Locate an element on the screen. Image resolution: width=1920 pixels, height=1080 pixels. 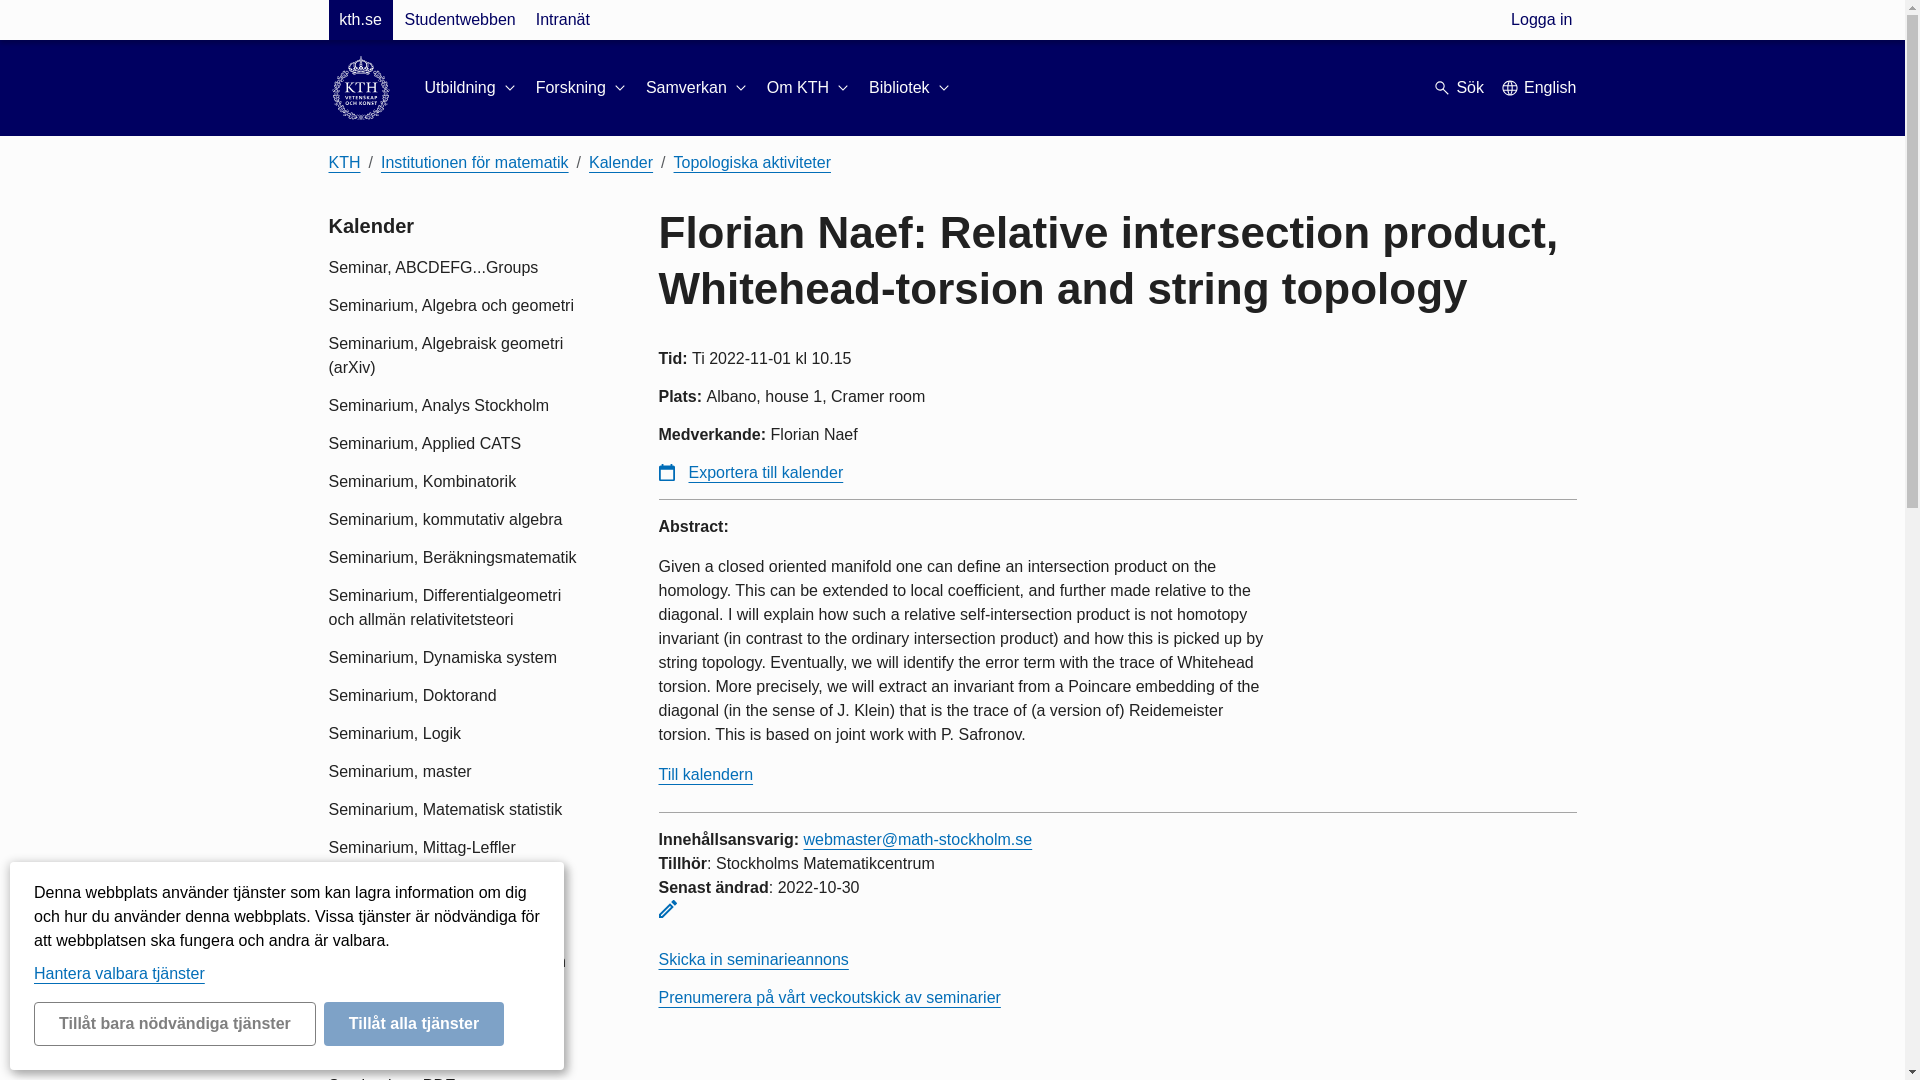
Bibliotek is located at coordinates (910, 88).